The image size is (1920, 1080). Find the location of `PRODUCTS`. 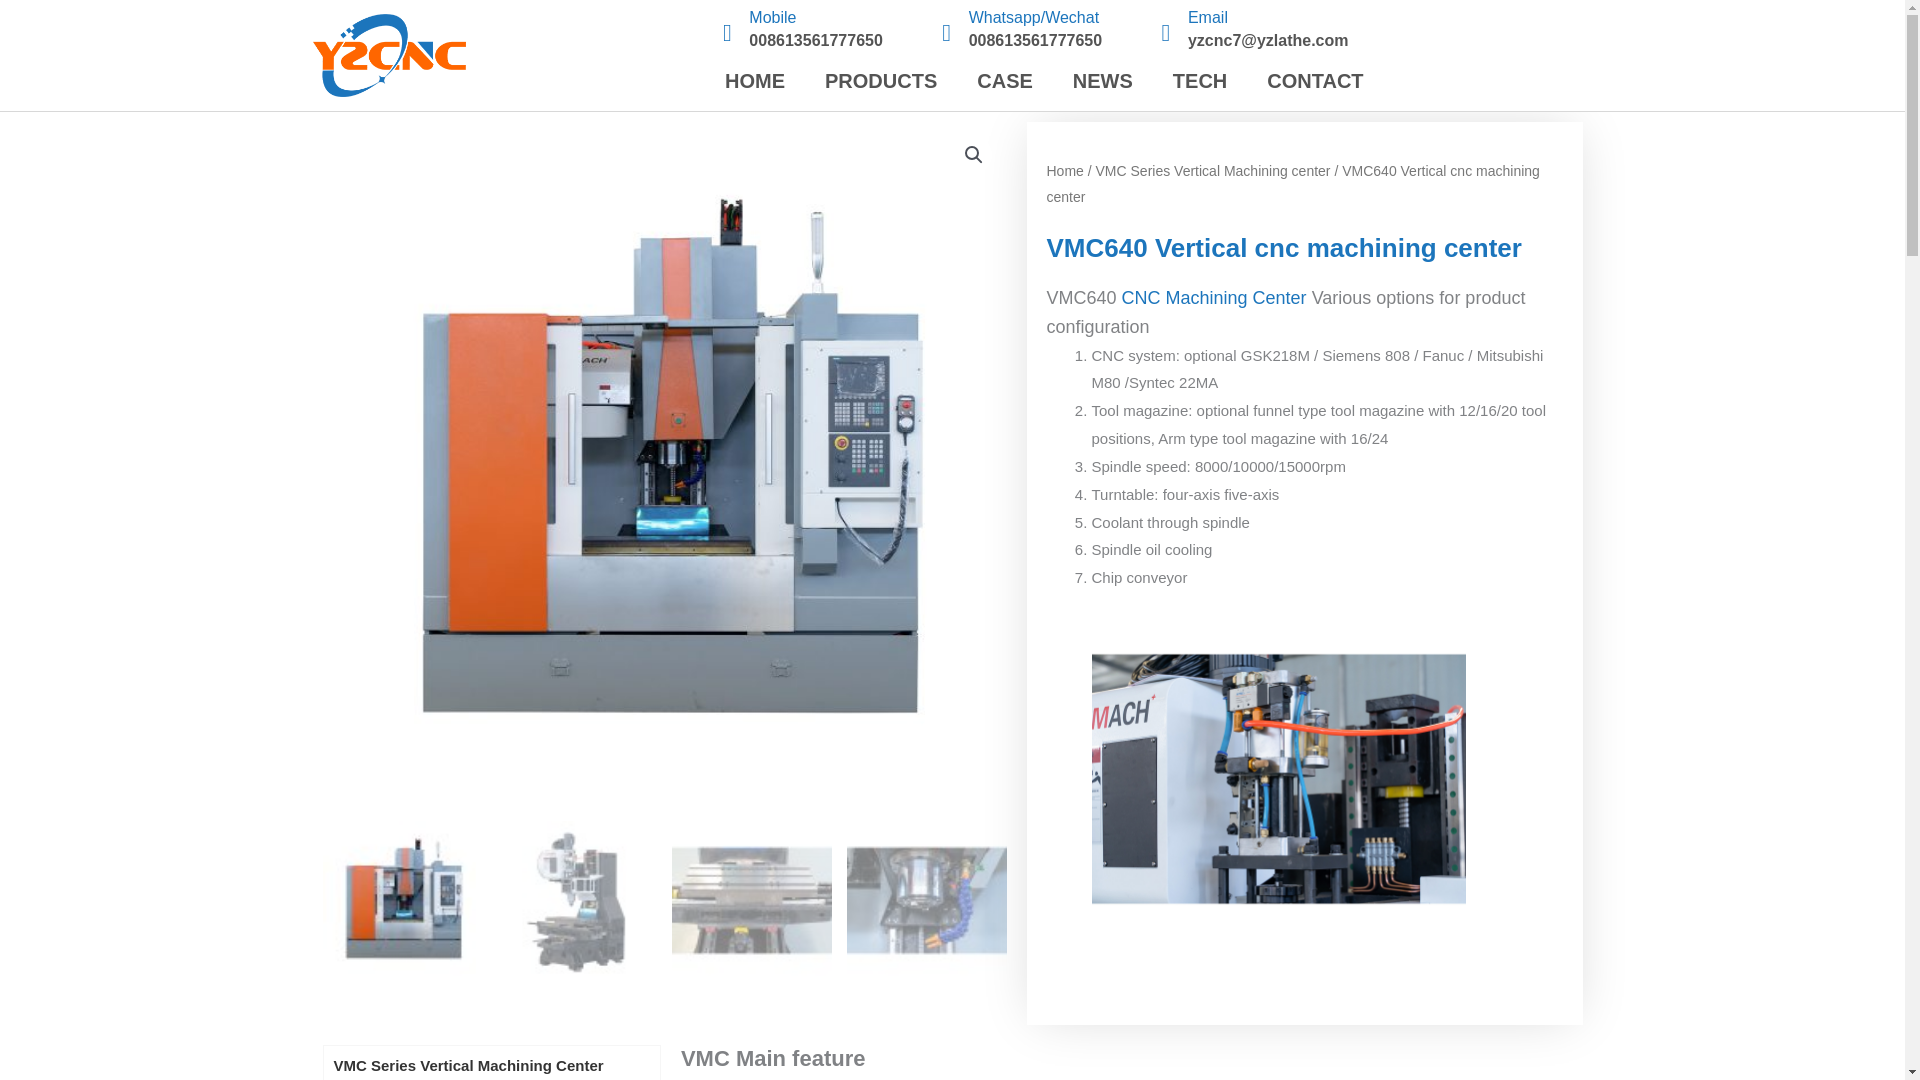

PRODUCTS is located at coordinates (880, 80).